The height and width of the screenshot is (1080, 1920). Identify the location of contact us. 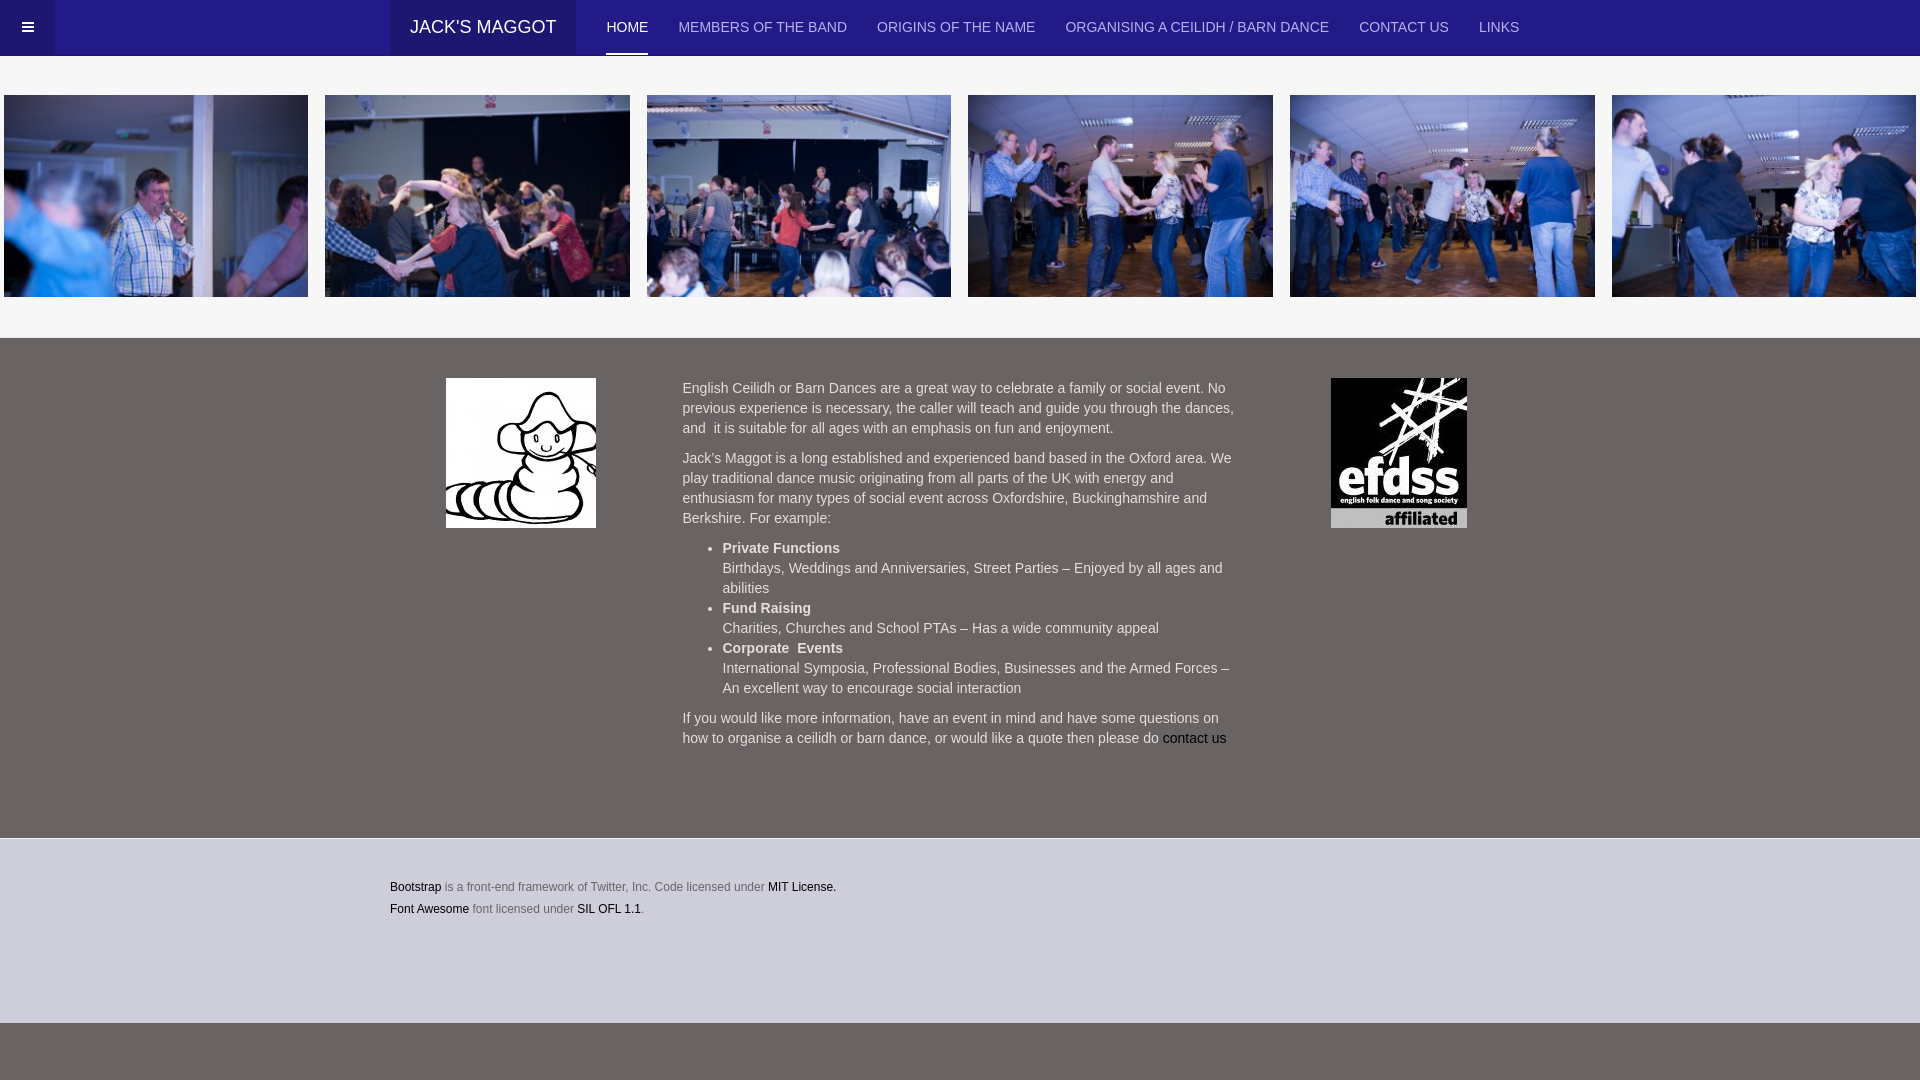
(1195, 738).